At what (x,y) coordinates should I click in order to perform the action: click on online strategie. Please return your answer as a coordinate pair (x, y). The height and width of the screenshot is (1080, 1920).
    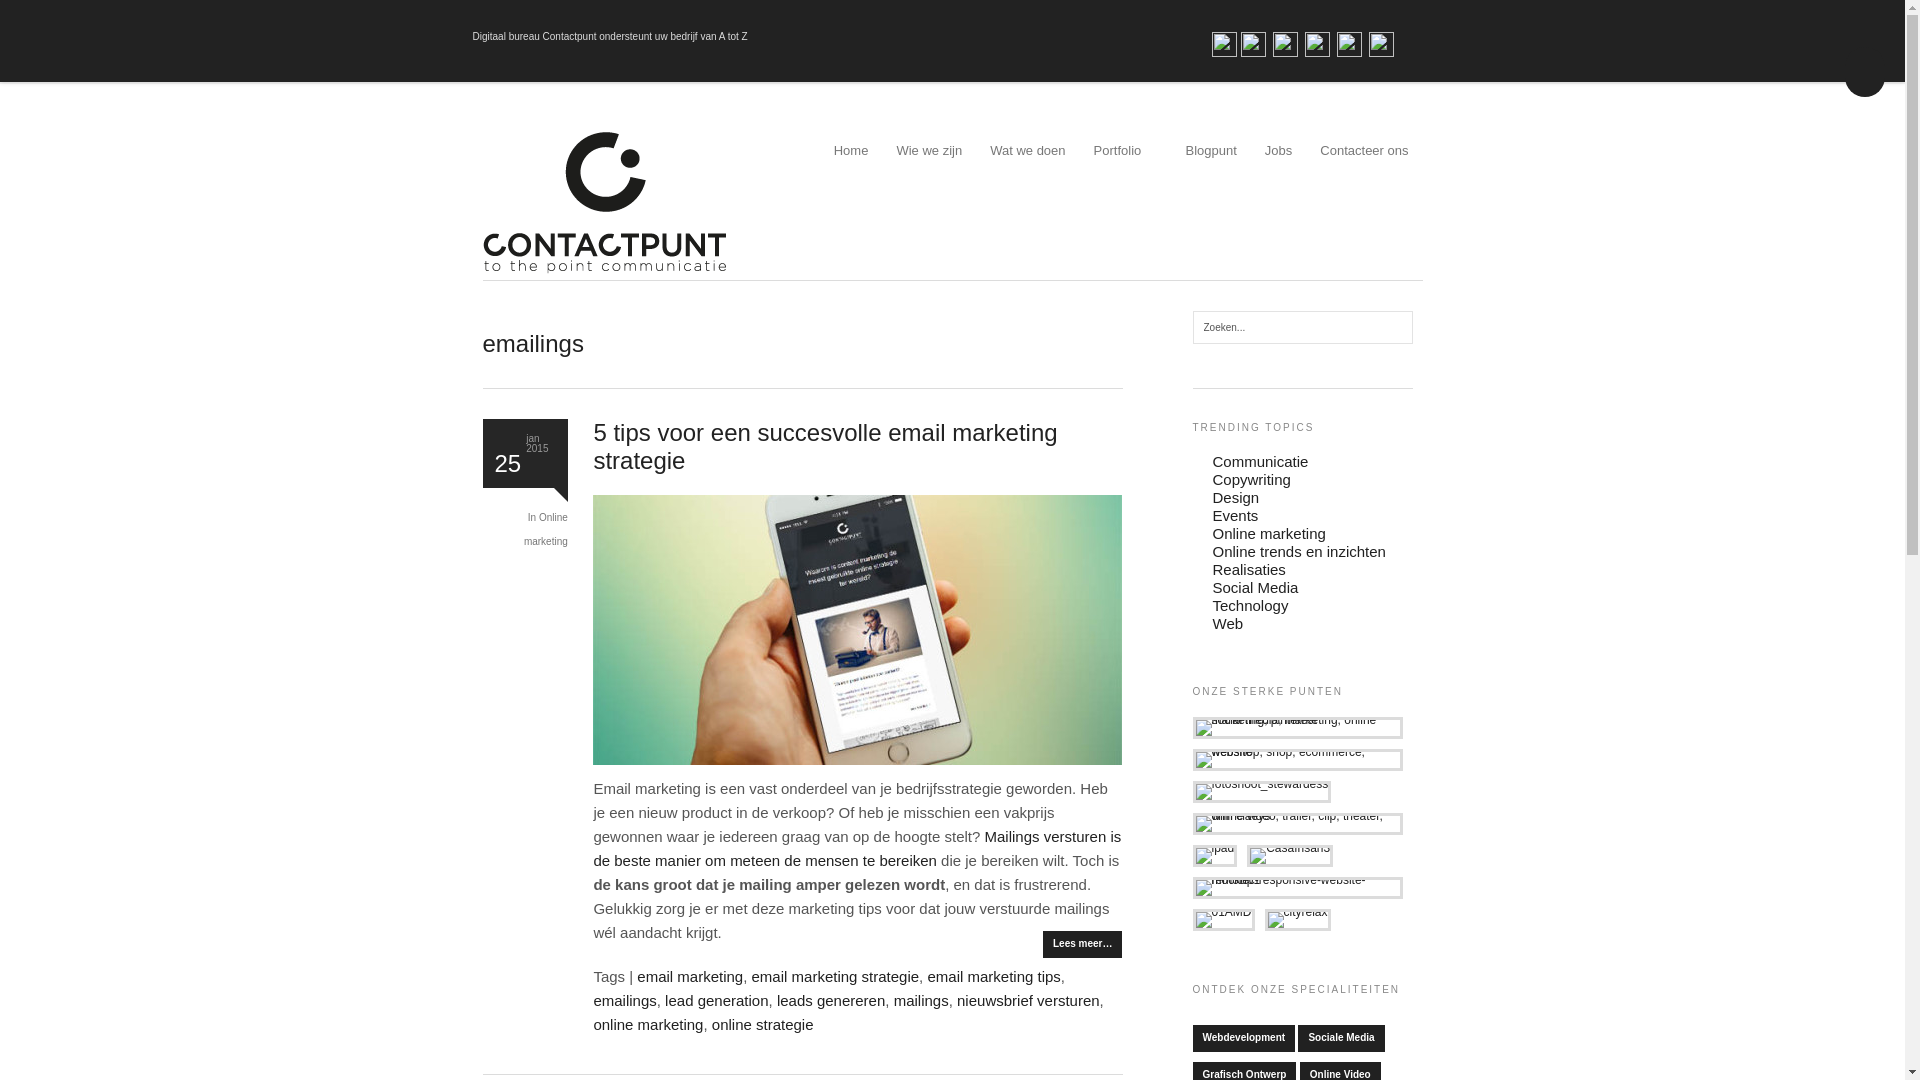
    Looking at the image, I should click on (763, 1024).